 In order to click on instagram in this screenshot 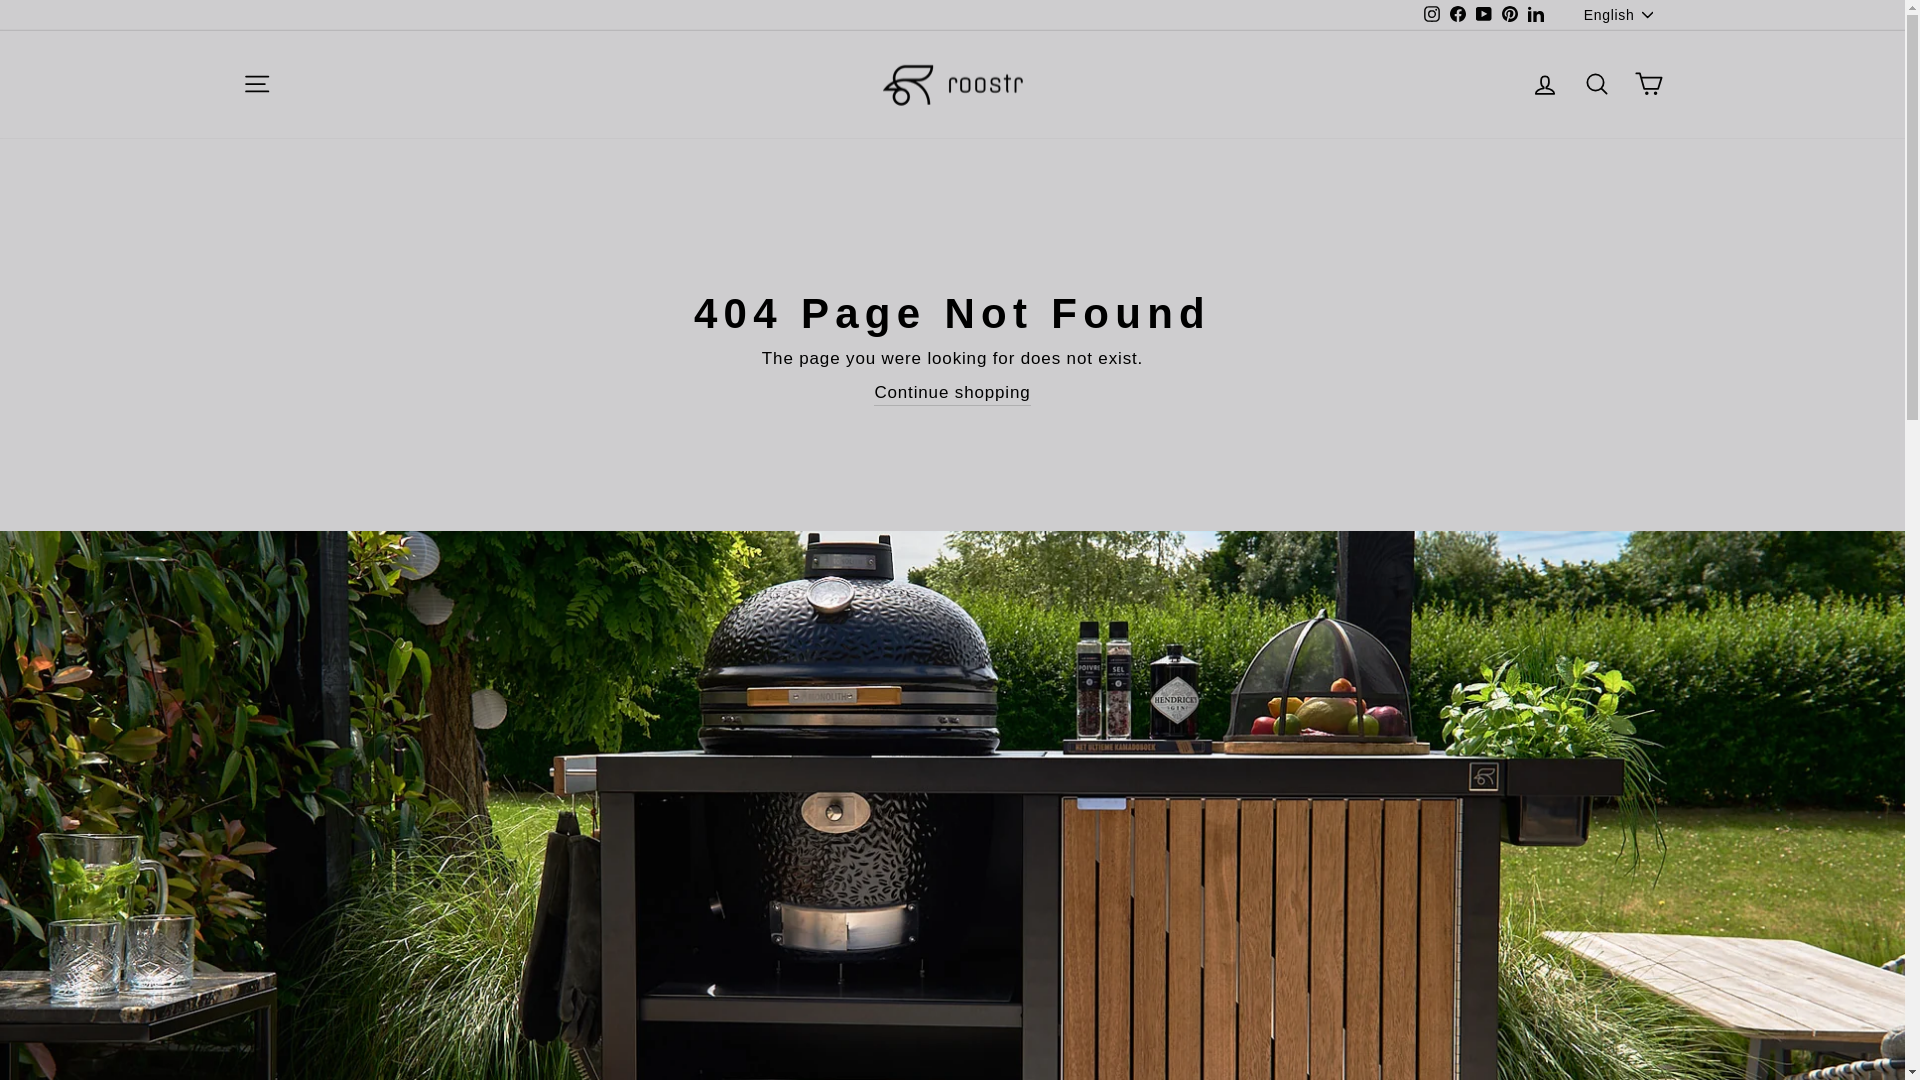, I will do `click(1432, 14)`.